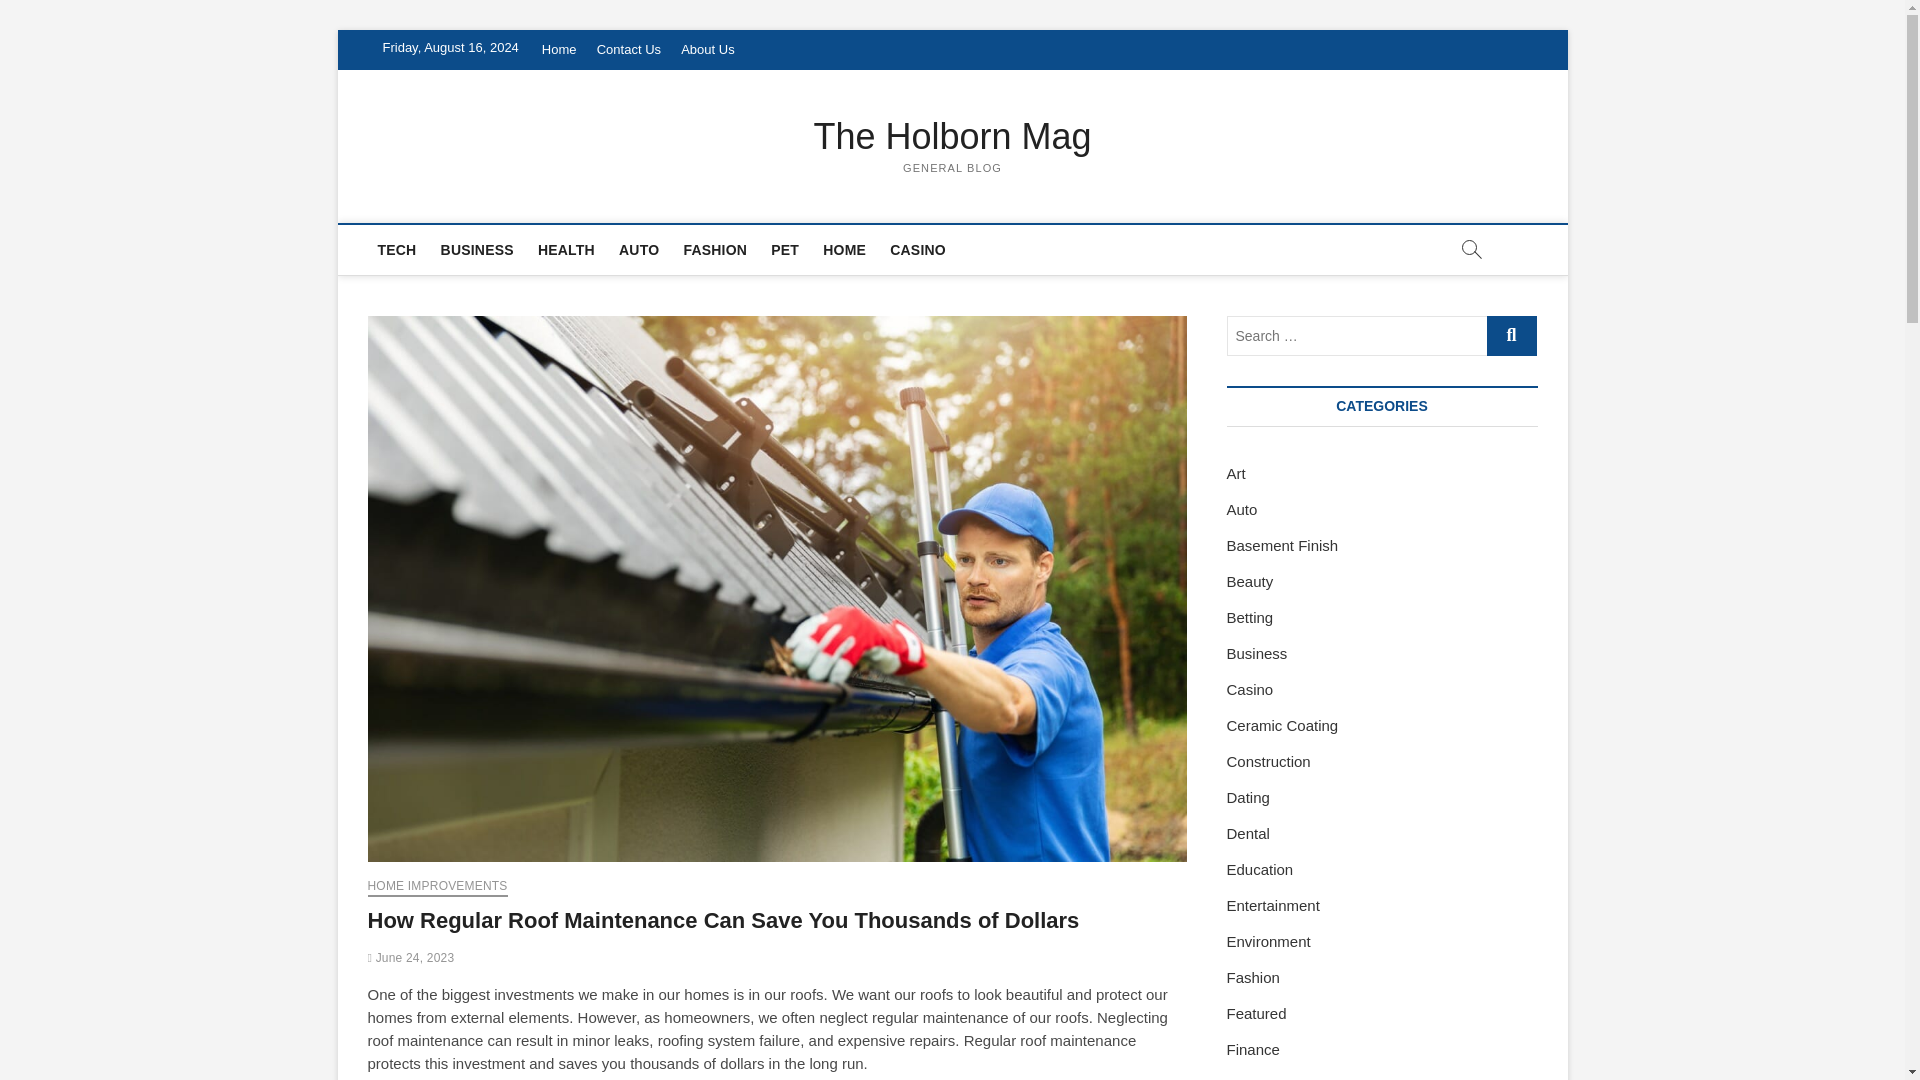 This screenshot has width=1920, height=1080. Describe the element at coordinates (953, 136) in the screenshot. I see `The Holborn Mag` at that location.